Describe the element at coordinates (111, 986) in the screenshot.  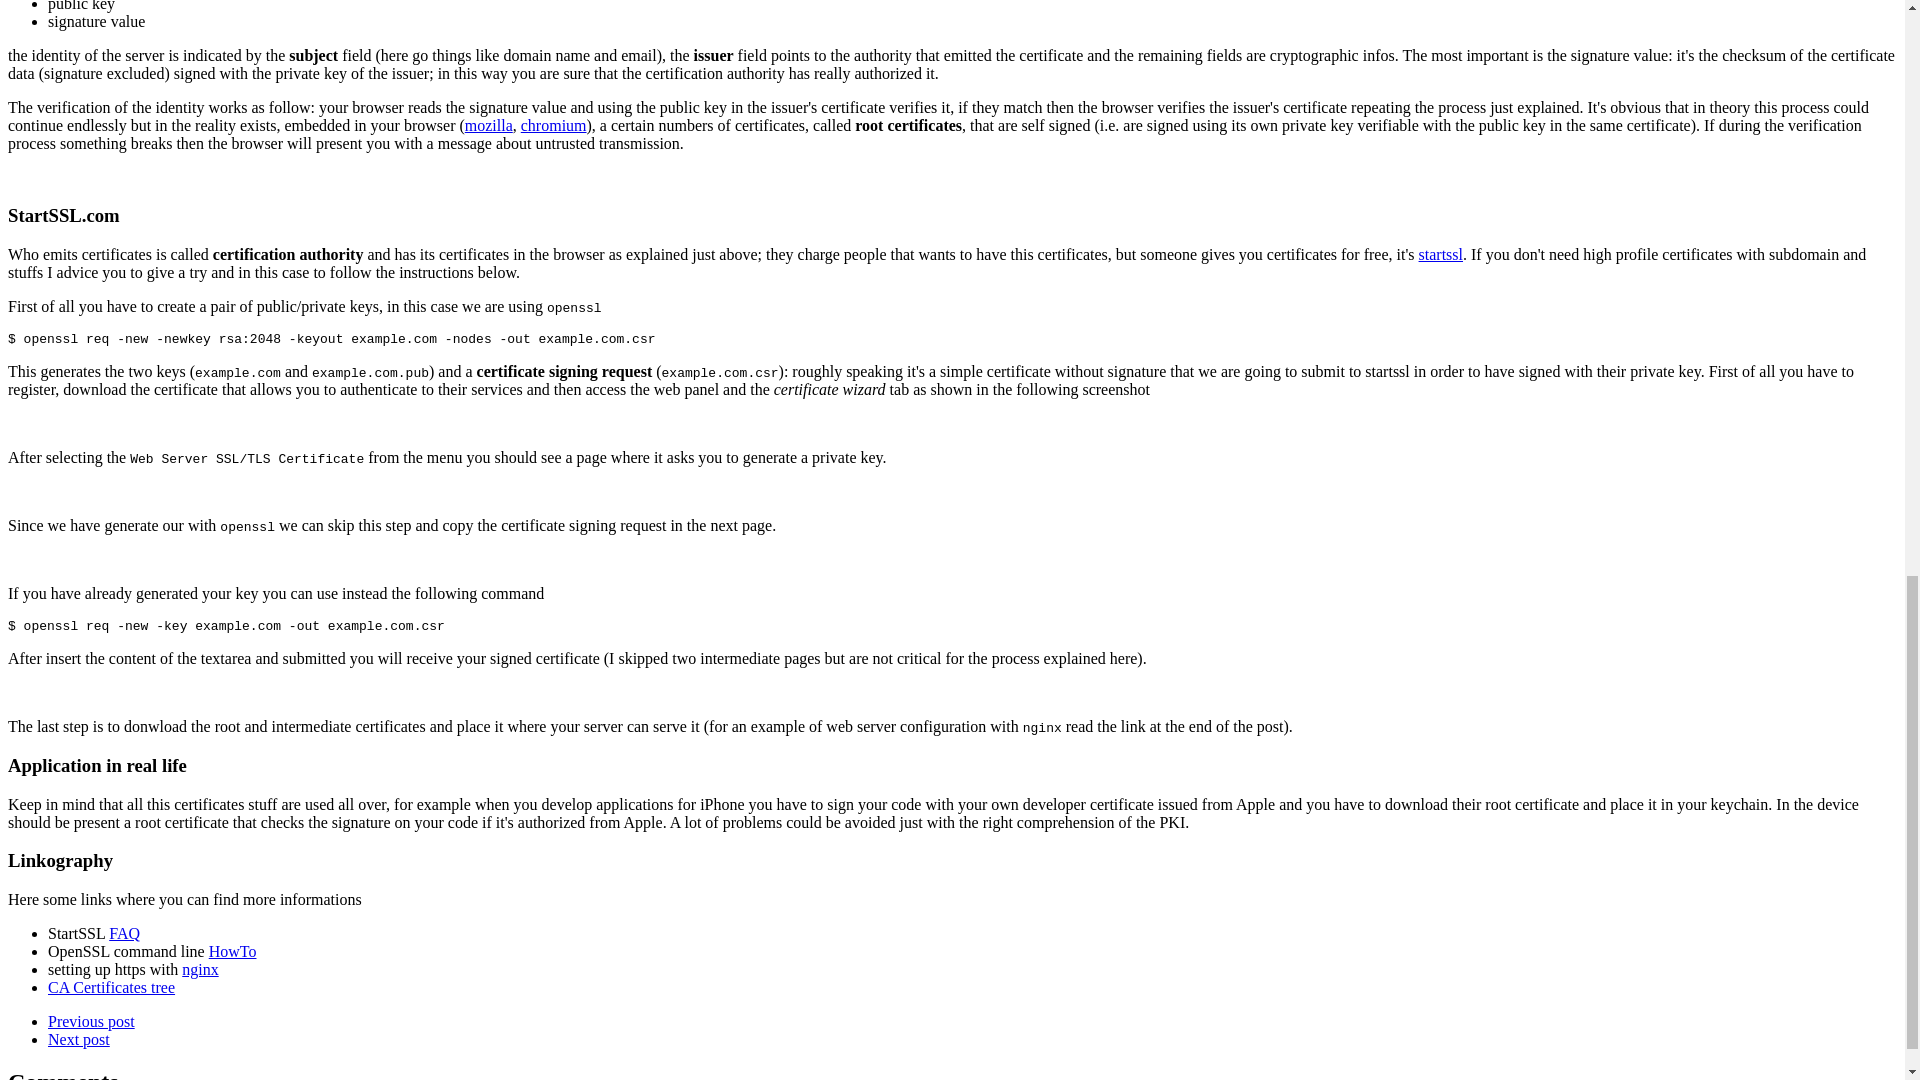
I see `CA Certificates tree` at that location.